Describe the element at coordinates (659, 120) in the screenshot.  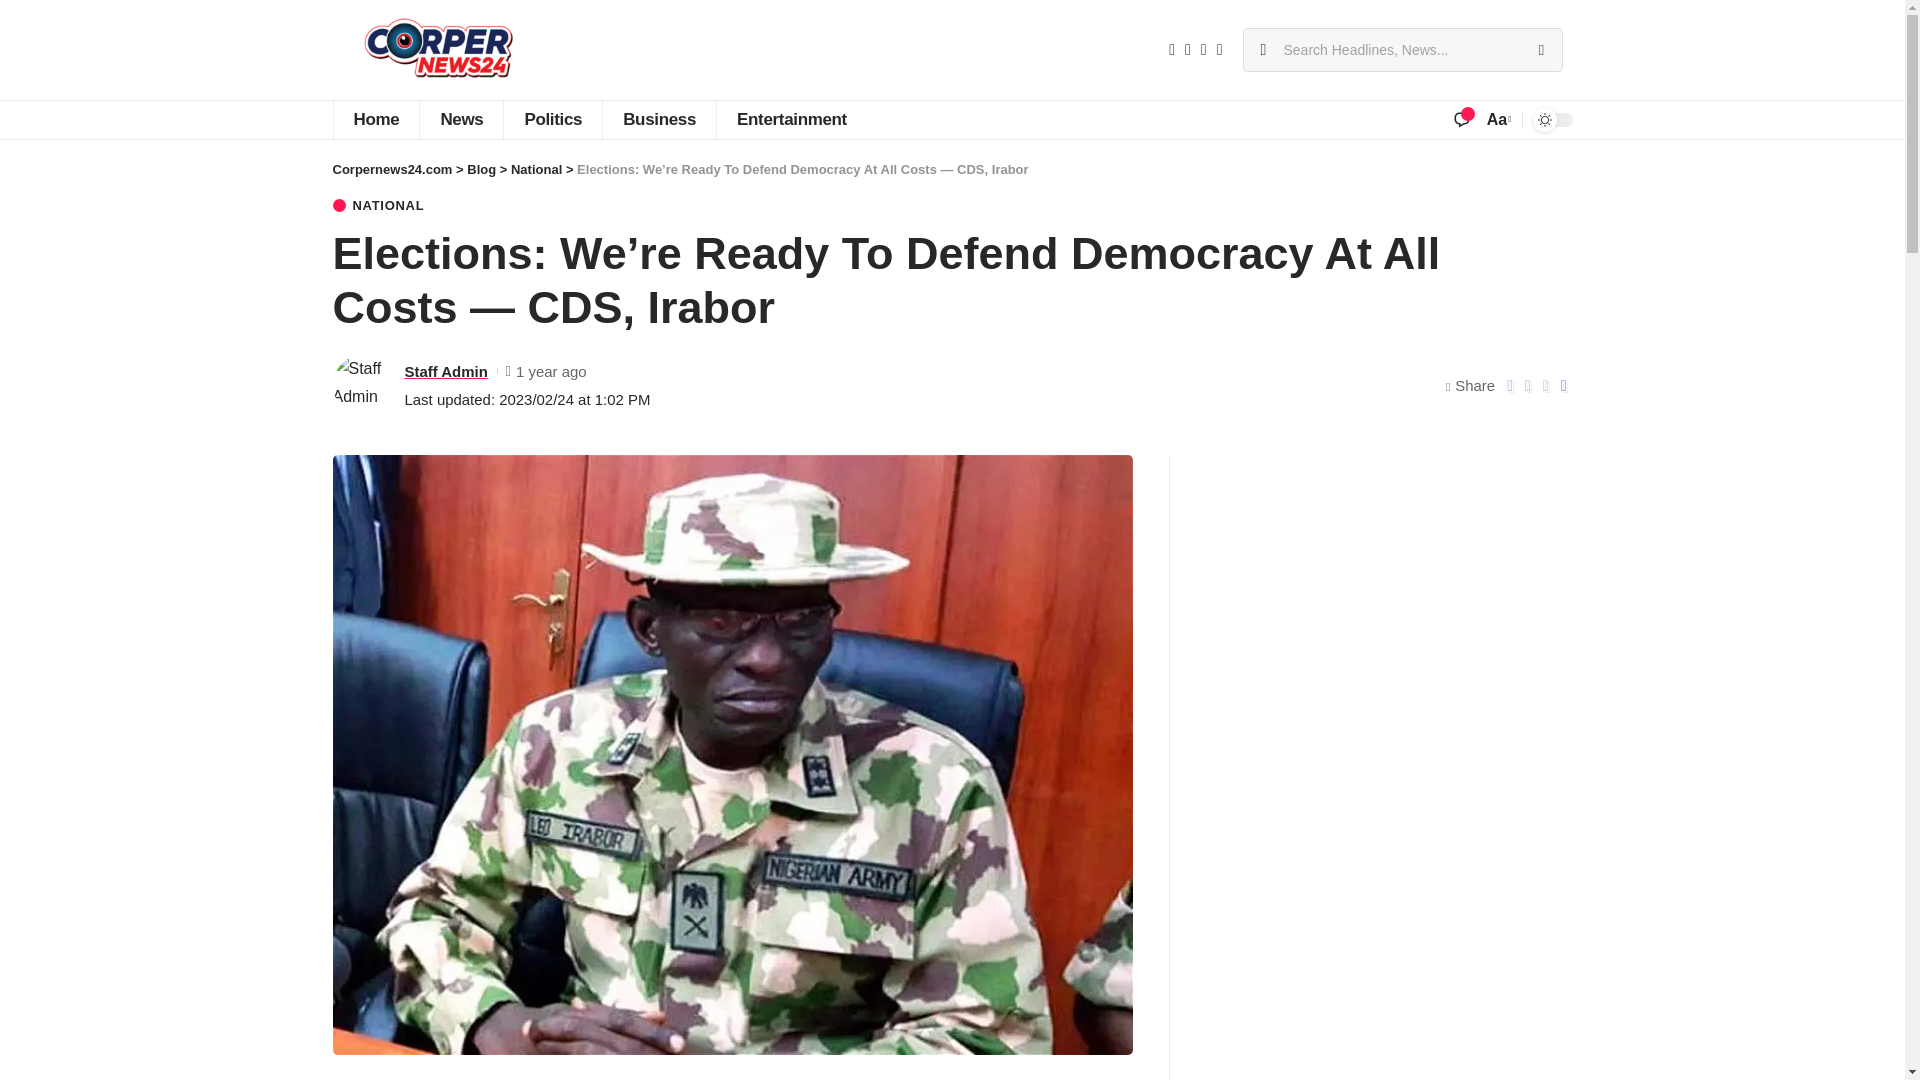
I see `Business` at that location.